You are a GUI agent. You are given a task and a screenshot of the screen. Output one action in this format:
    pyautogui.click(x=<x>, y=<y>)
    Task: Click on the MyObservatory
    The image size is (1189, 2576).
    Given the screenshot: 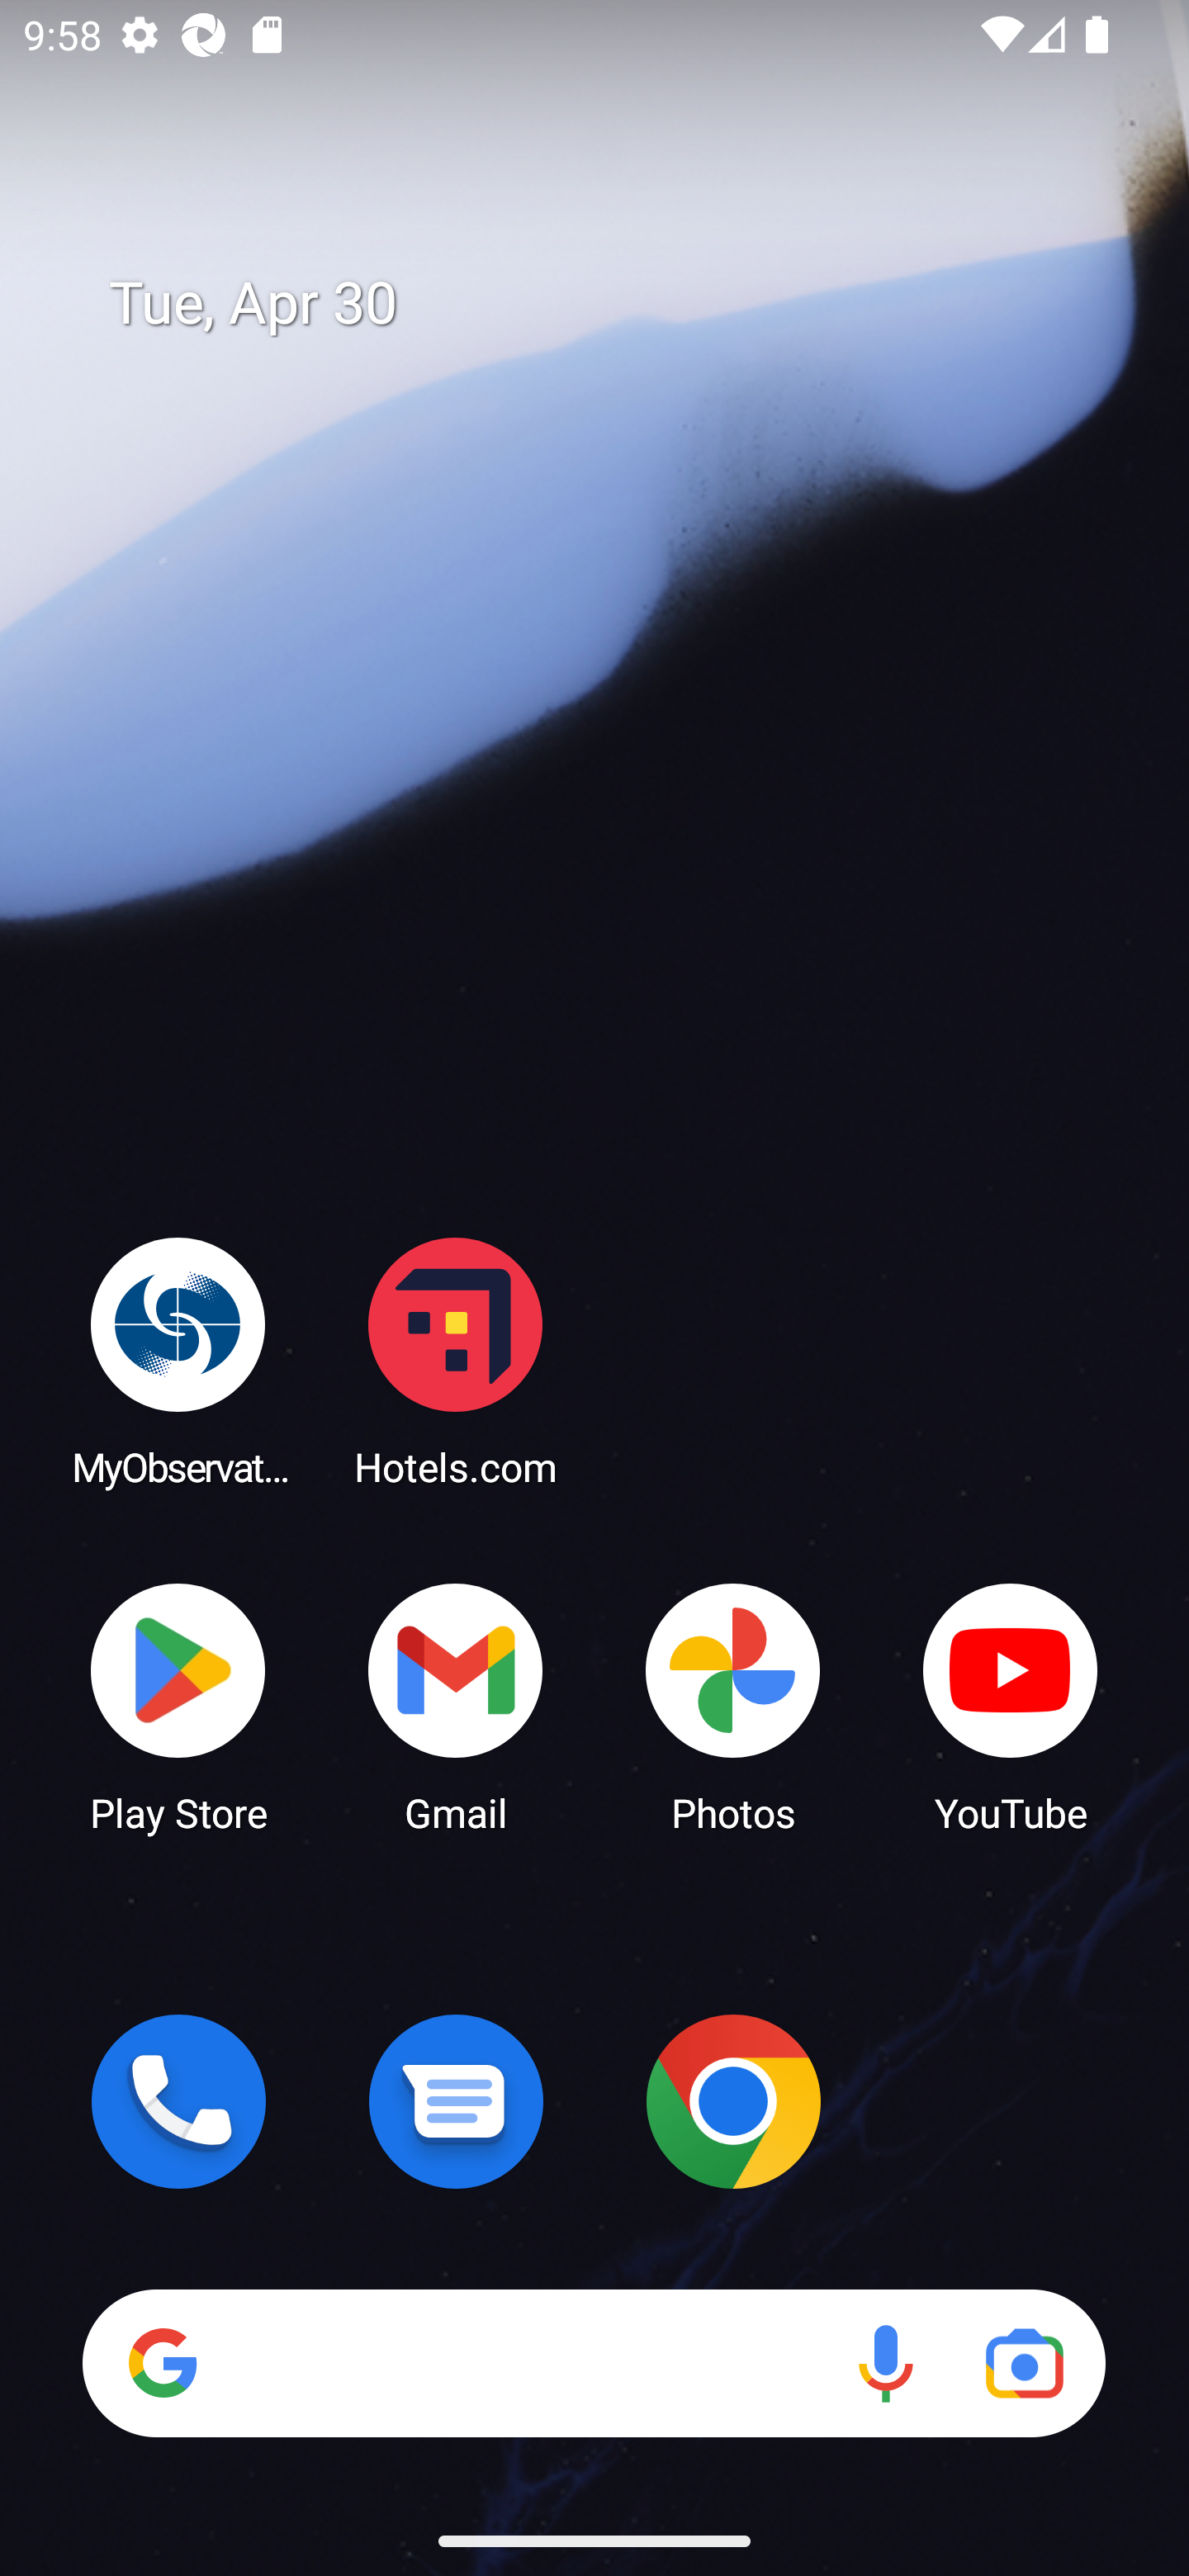 What is the action you would take?
    pyautogui.click(x=178, y=1361)
    